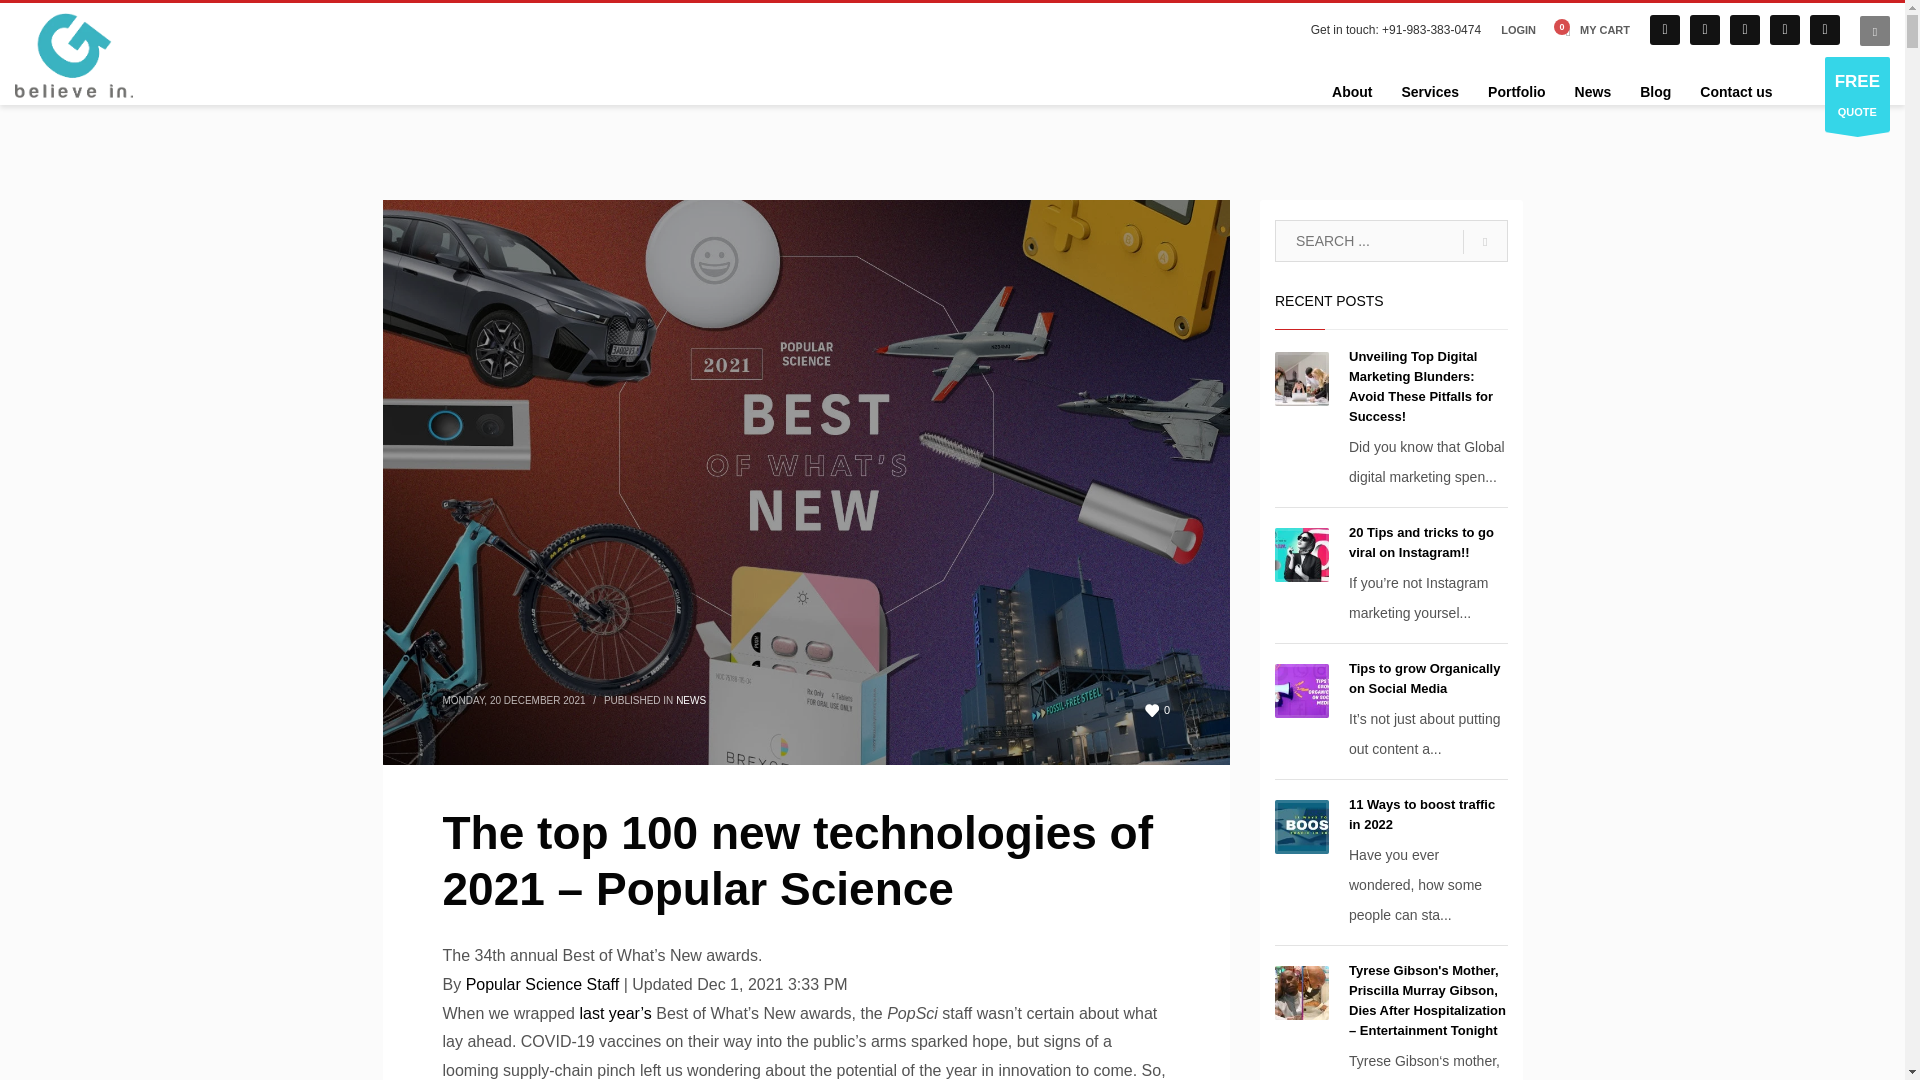  What do you see at coordinates (74, 56) in the screenshot?
I see `believe in` at bounding box center [74, 56].